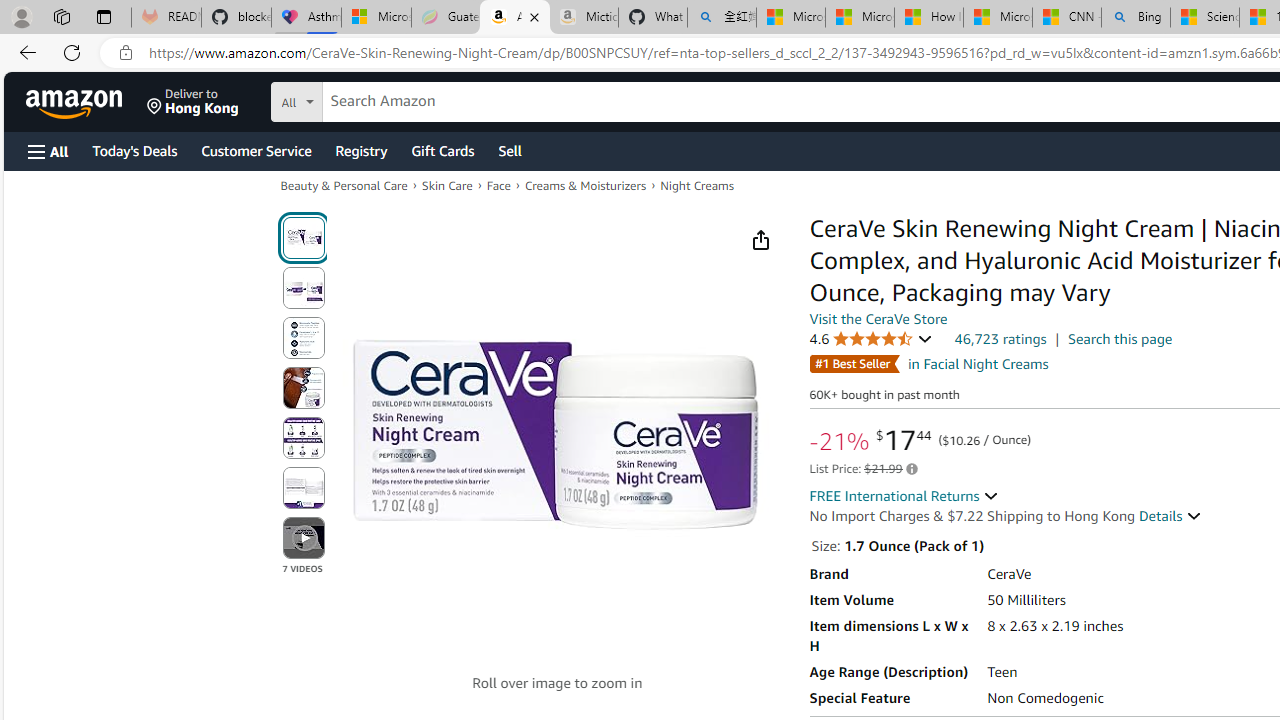 This screenshot has width=1280, height=720. What do you see at coordinates (878, 319) in the screenshot?
I see `Visit the CeraVe Store` at bounding box center [878, 319].